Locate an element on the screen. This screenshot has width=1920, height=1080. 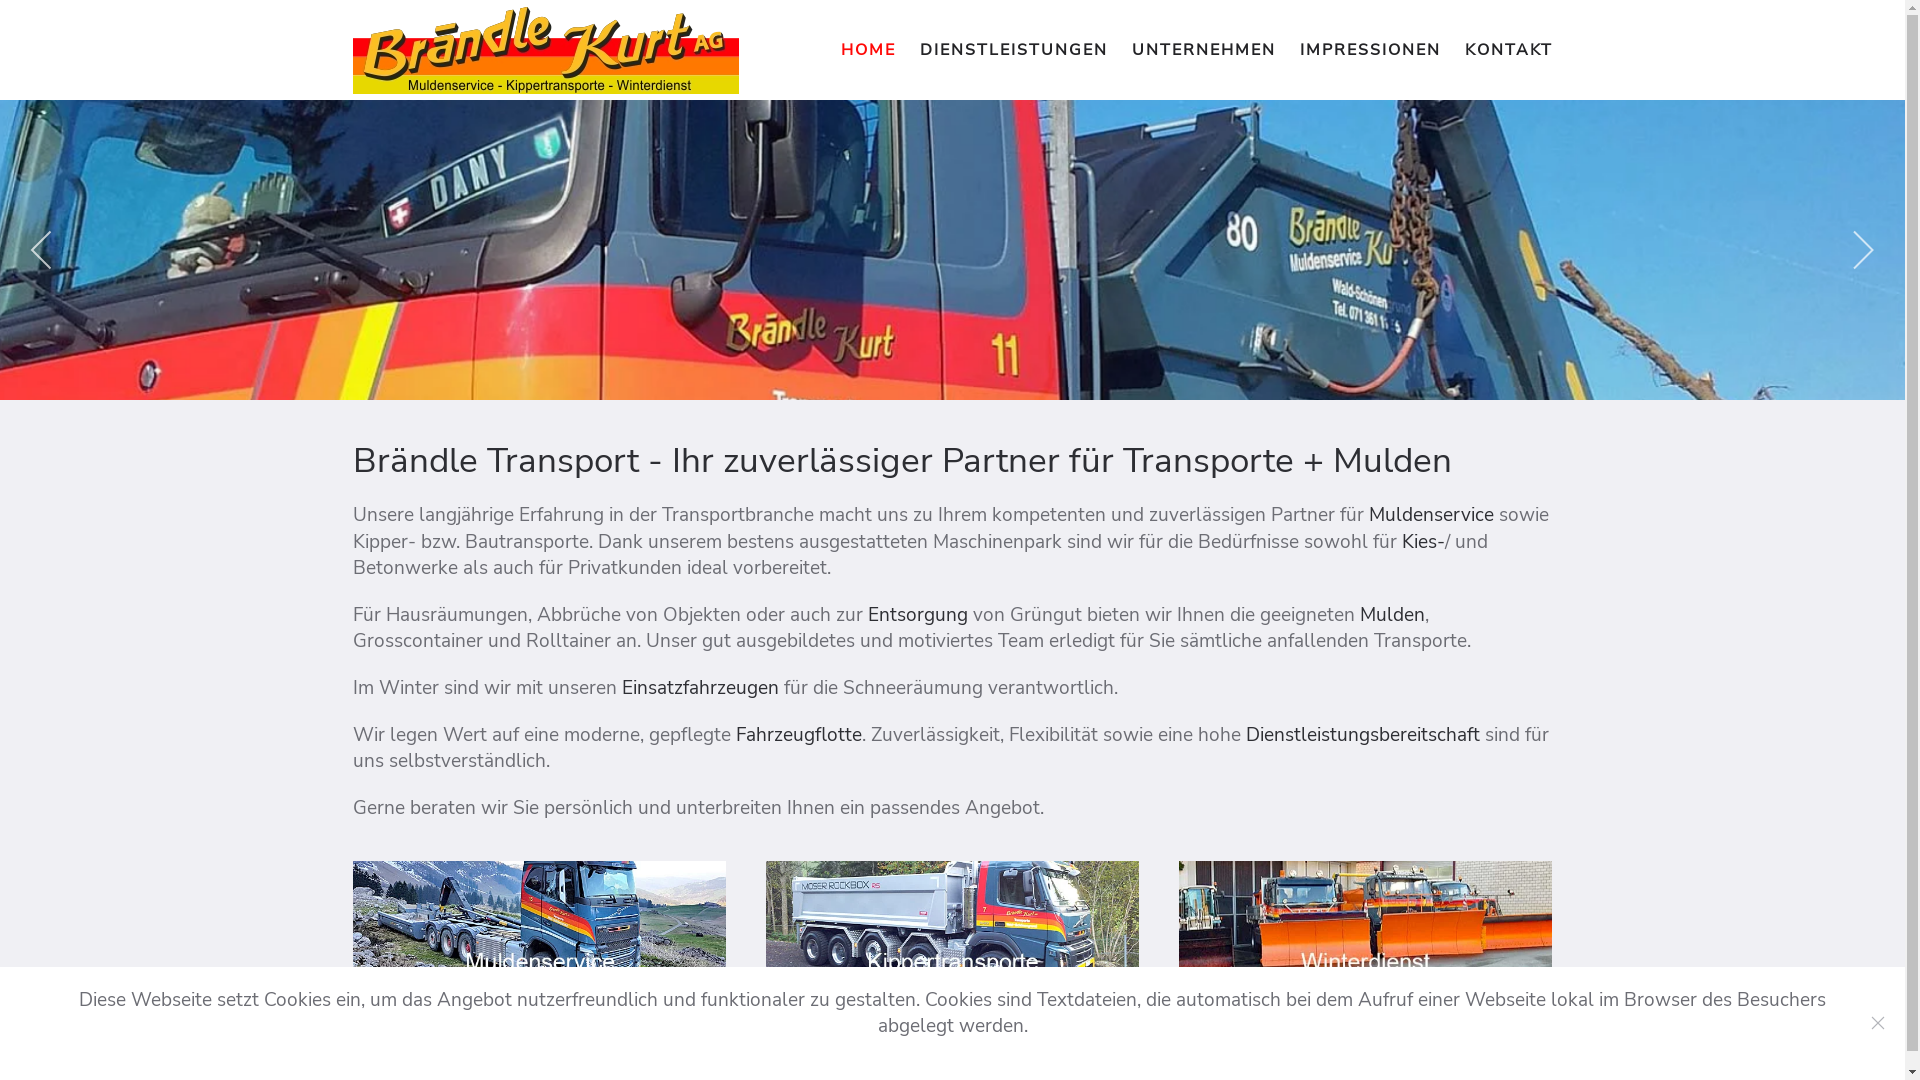
Muldenservice is located at coordinates (1433, 515).